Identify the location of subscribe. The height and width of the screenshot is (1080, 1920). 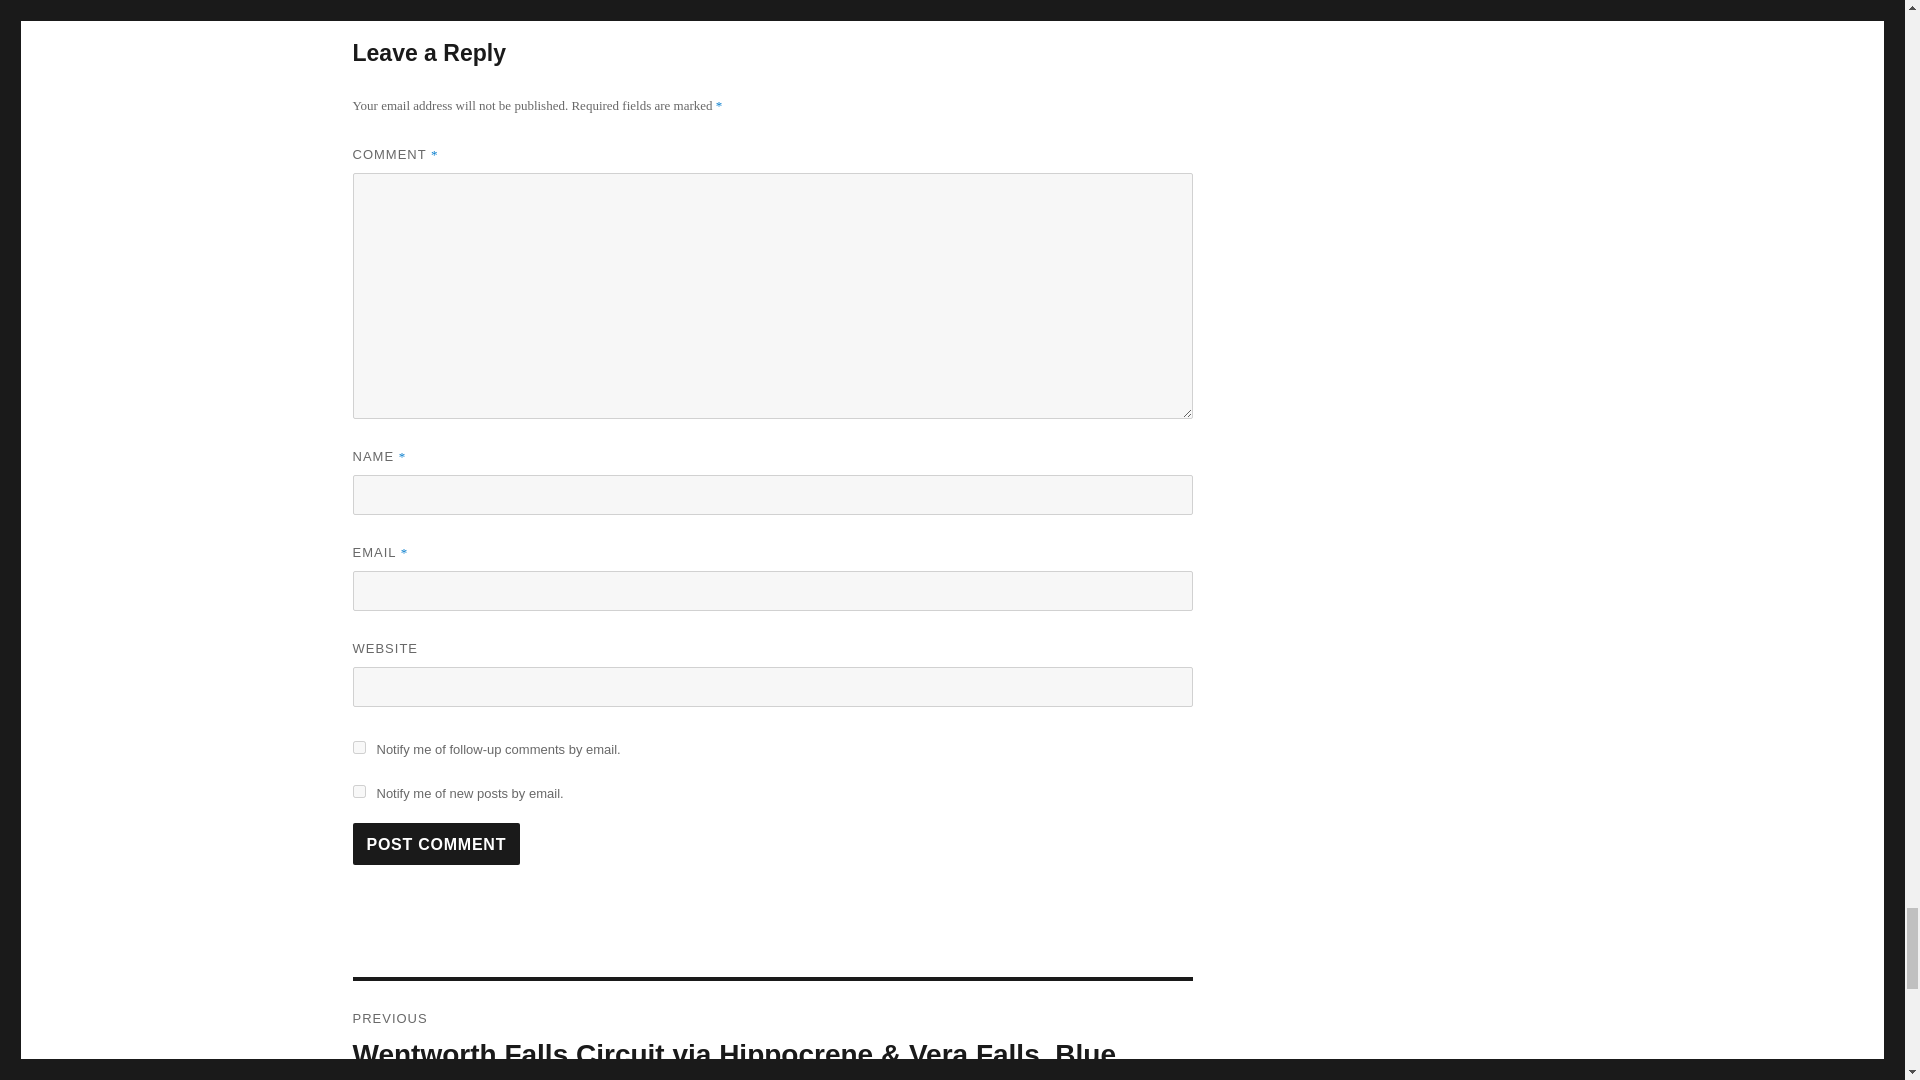
(358, 746).